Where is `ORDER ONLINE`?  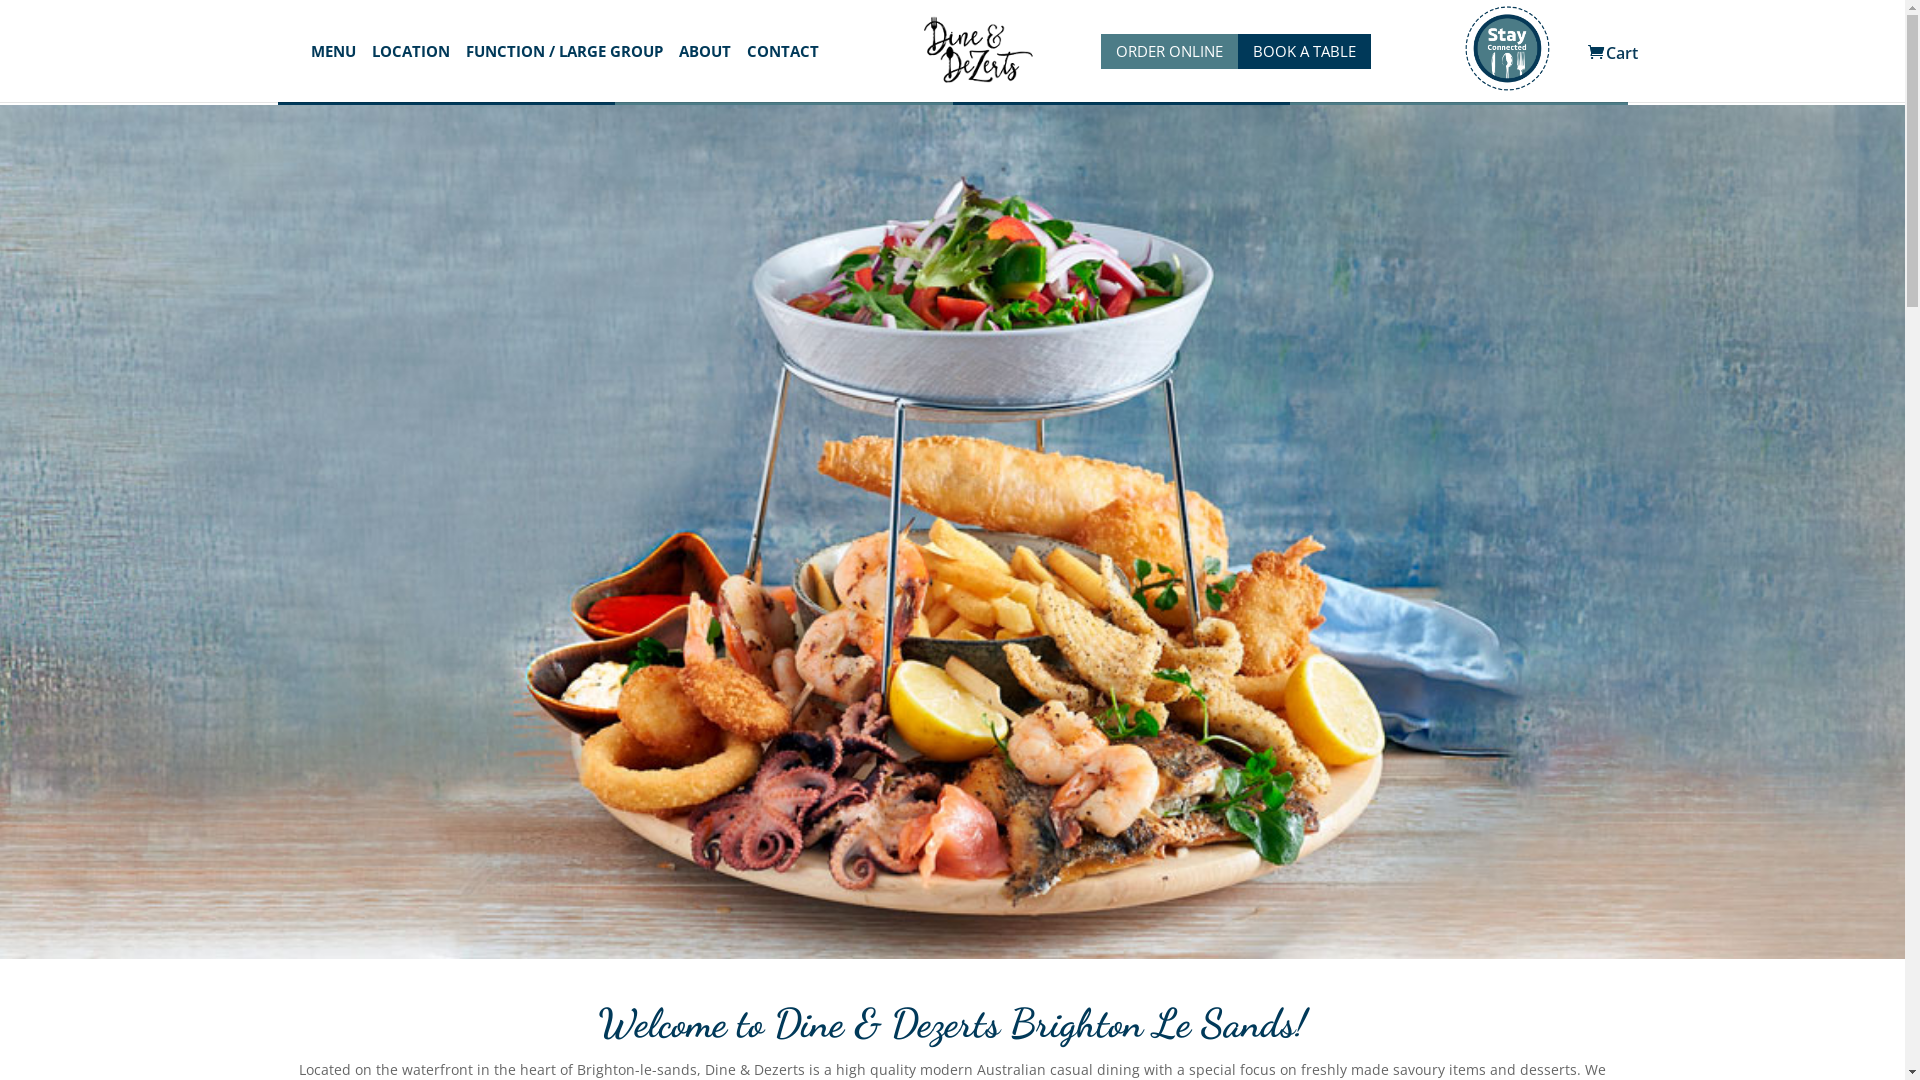 ORDER ONLINE is located at coordinates (1170, 52).